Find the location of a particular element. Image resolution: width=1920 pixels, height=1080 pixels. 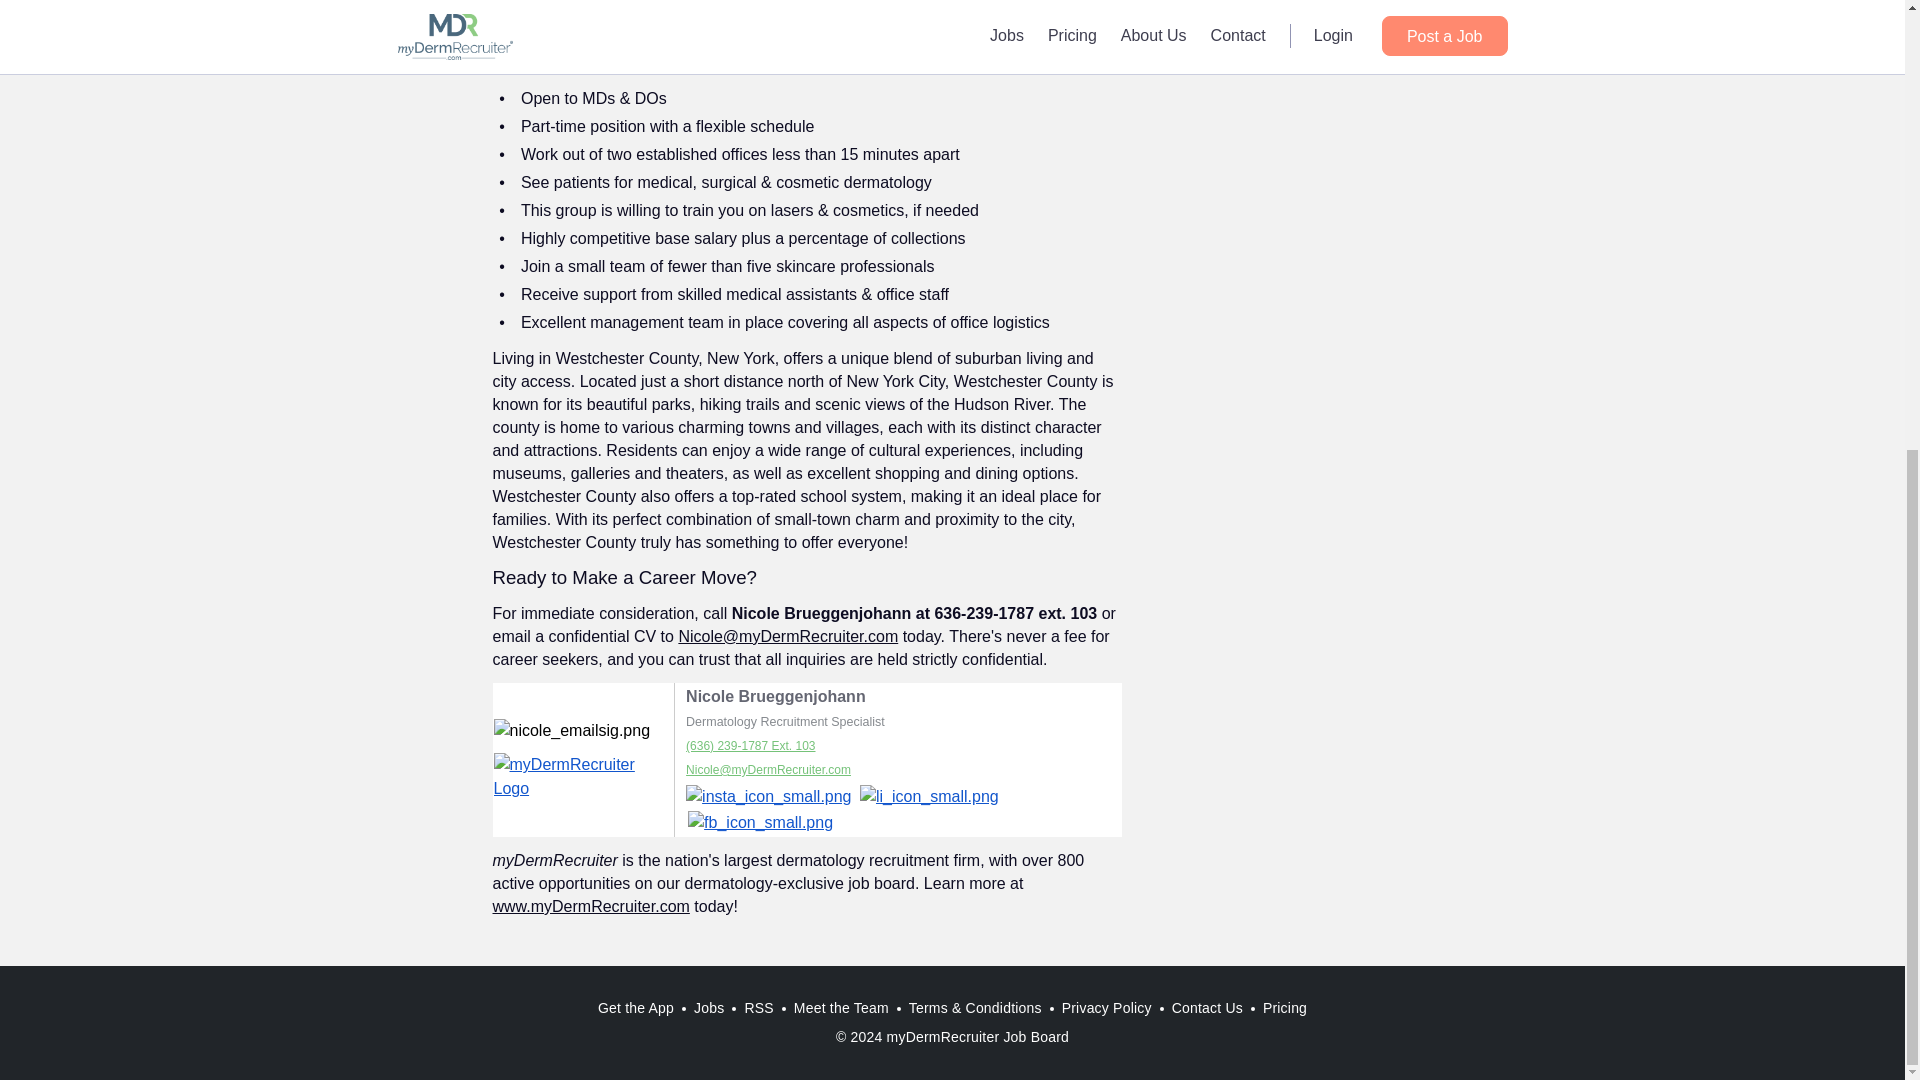

Privacy Policy is located at coordinates (1106, 1008).